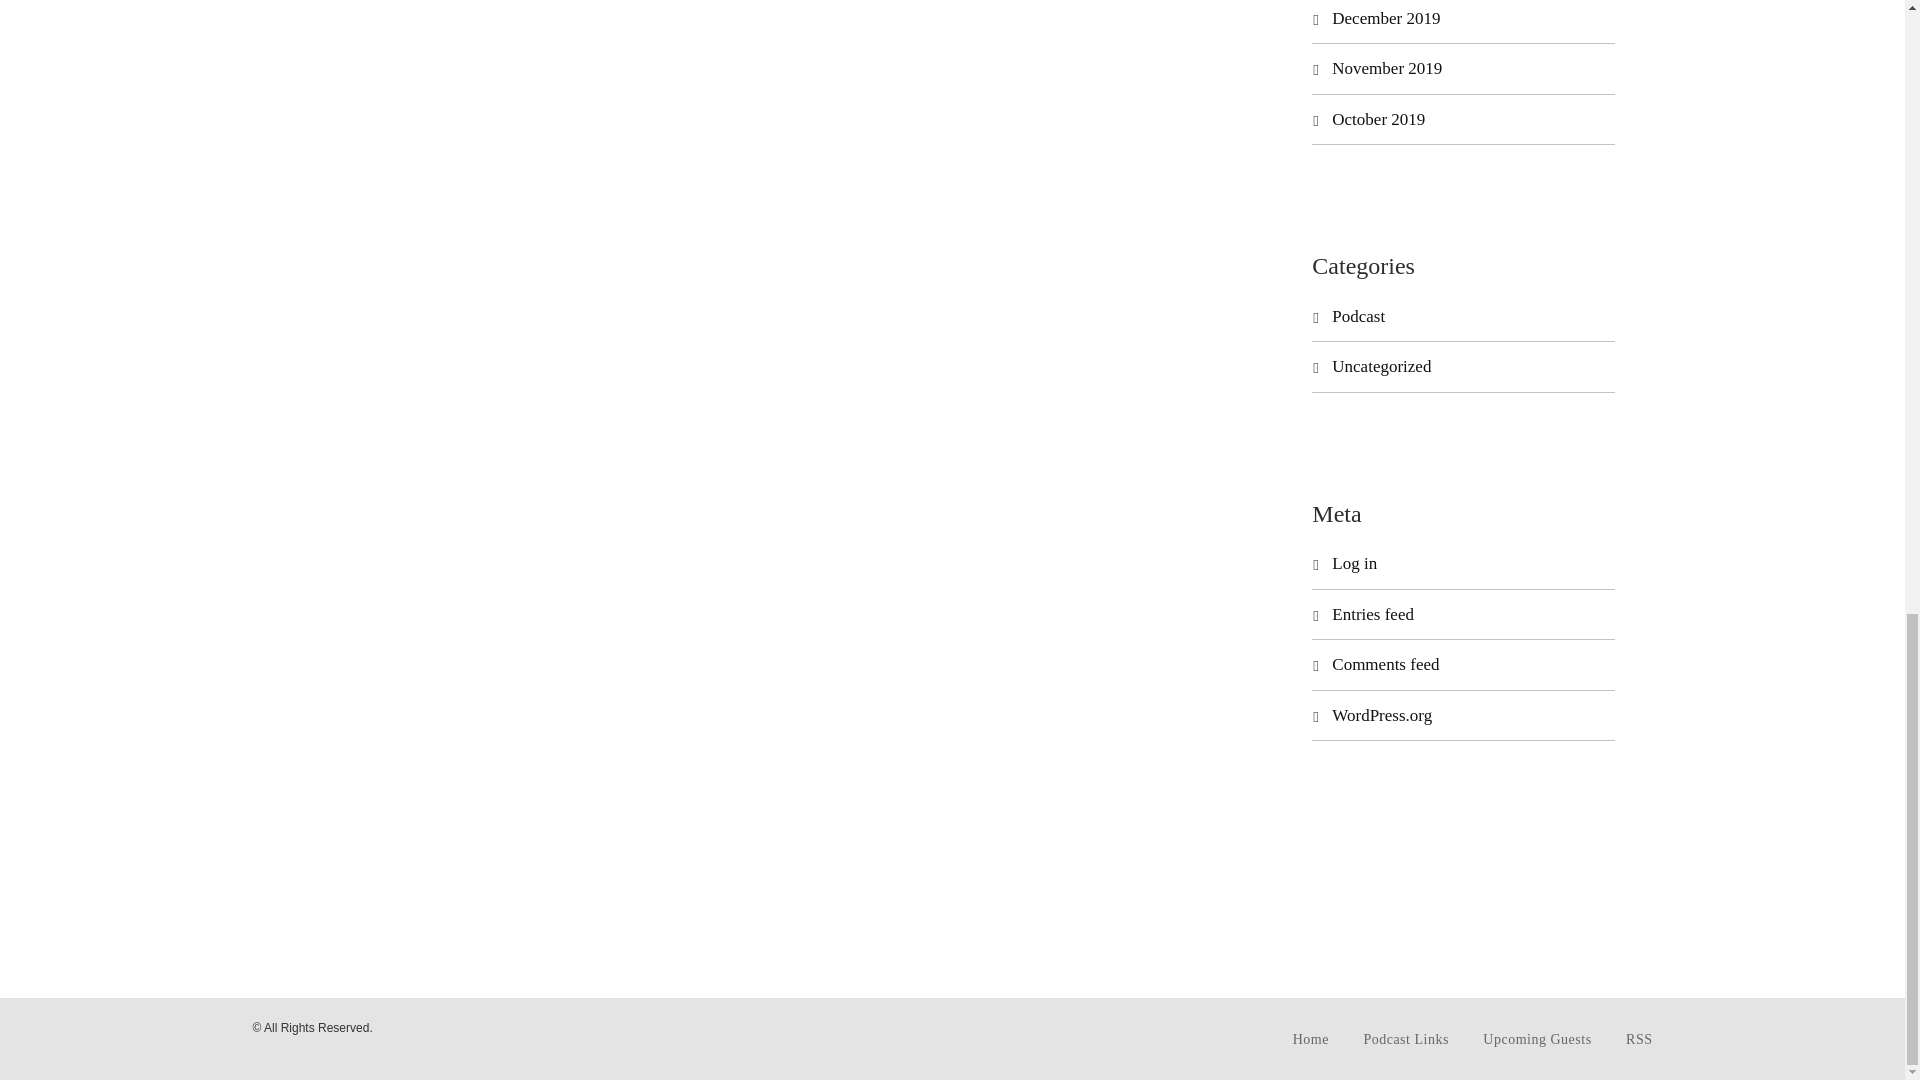  What do you see at coordinates (1386, 18) in the screenshot?
I see `December 2019` at bounding box center [1386, 18].